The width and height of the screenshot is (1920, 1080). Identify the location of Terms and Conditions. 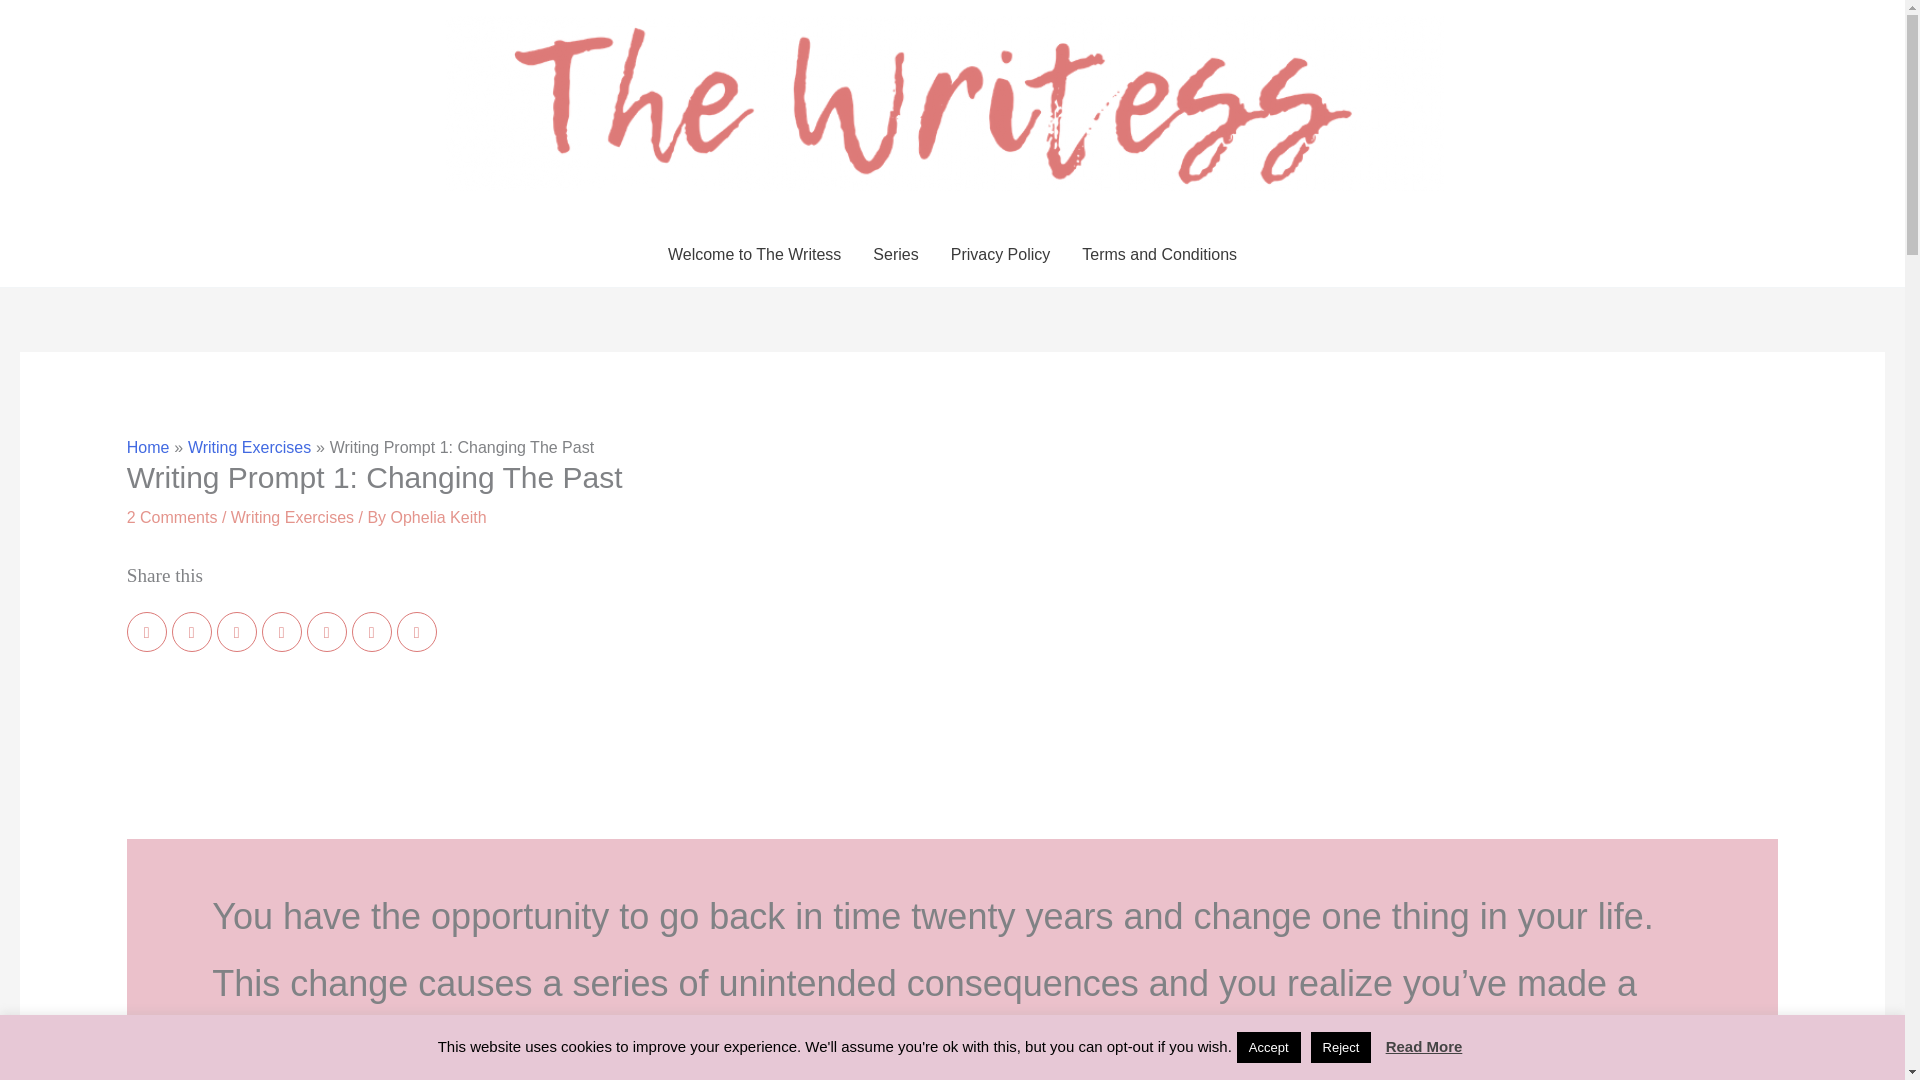
(1159, 254).